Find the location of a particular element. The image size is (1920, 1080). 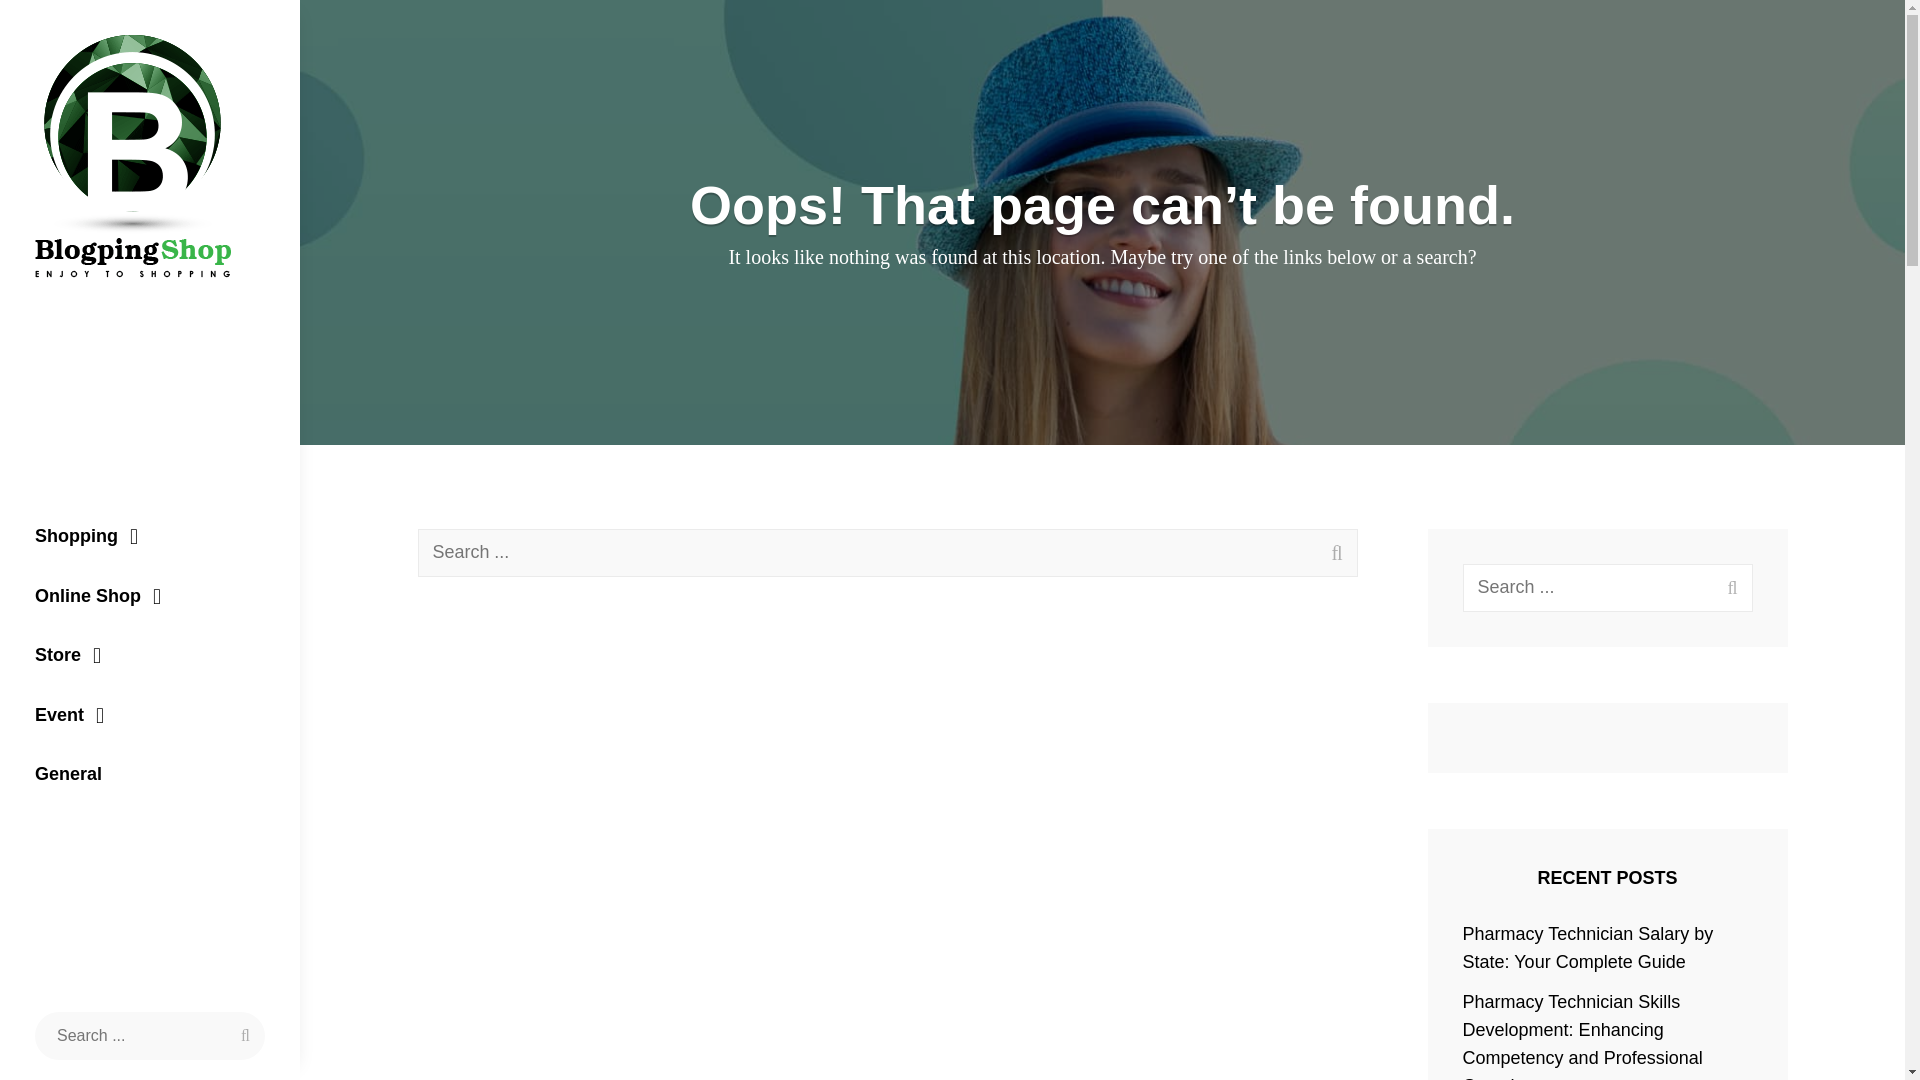

Shopping is located at coordinates (150, 536).